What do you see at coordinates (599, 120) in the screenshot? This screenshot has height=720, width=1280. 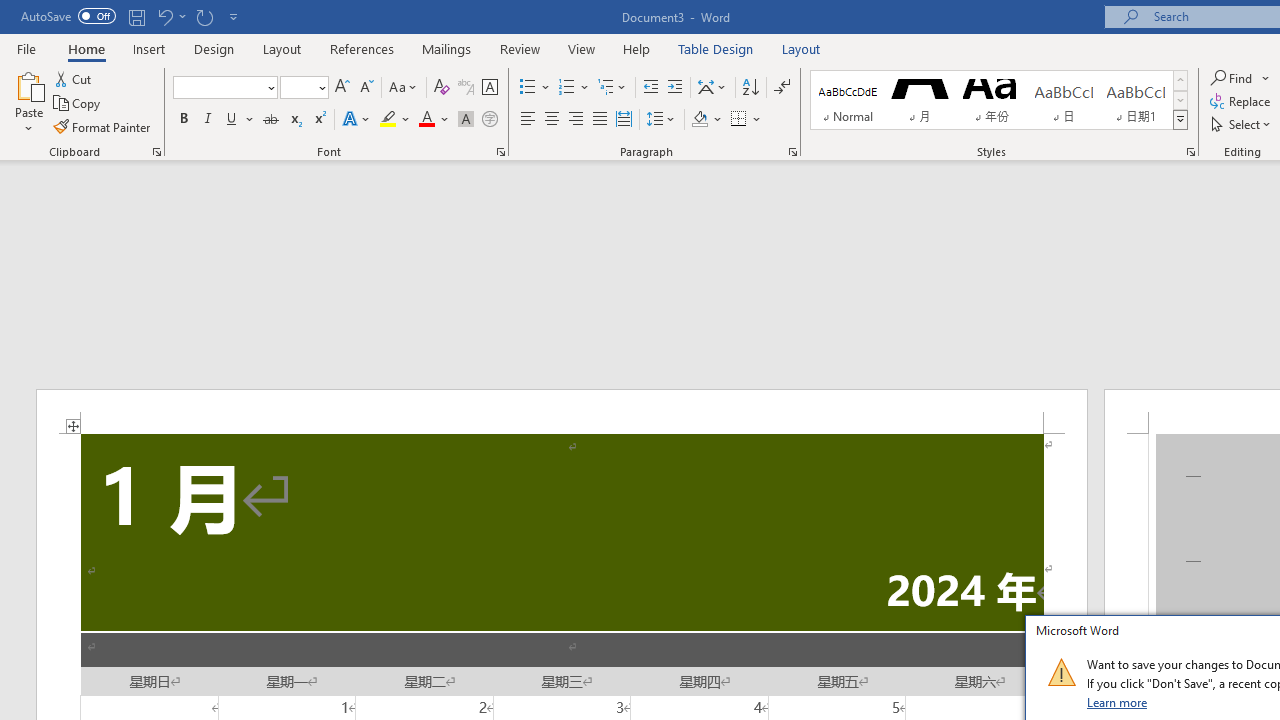 I see `Justify` at bounding box center [599, 120].